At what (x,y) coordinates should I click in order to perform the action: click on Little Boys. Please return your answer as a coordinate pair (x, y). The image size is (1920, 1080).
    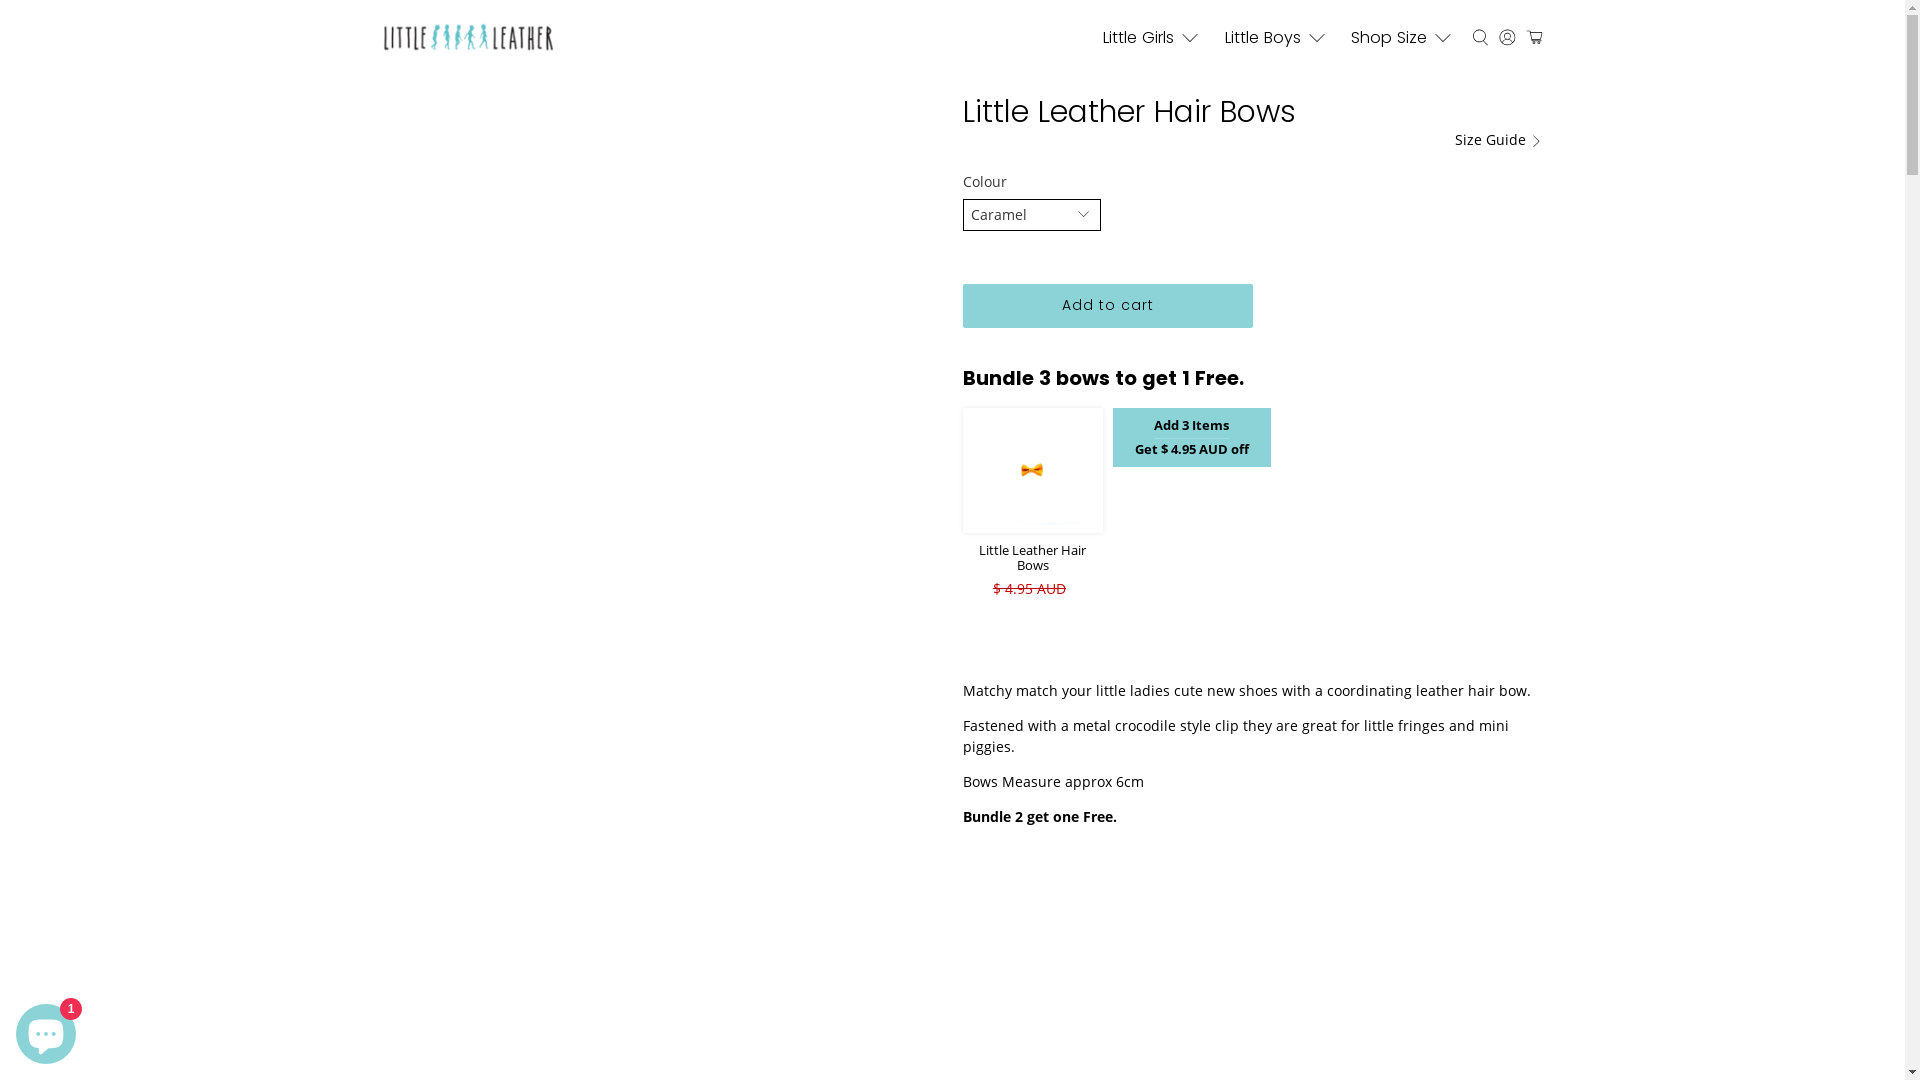
    Looking at the image, I should click on (1278, 38).